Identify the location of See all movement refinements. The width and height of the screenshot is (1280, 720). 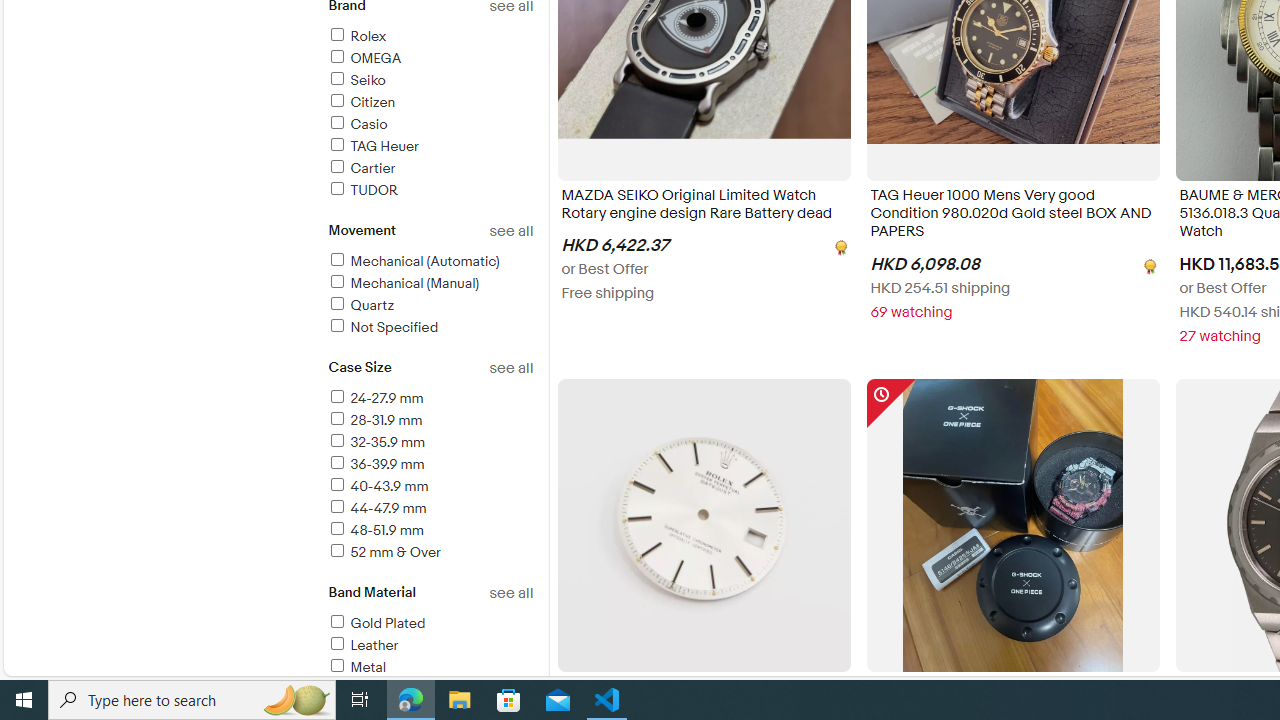
(510, 231).